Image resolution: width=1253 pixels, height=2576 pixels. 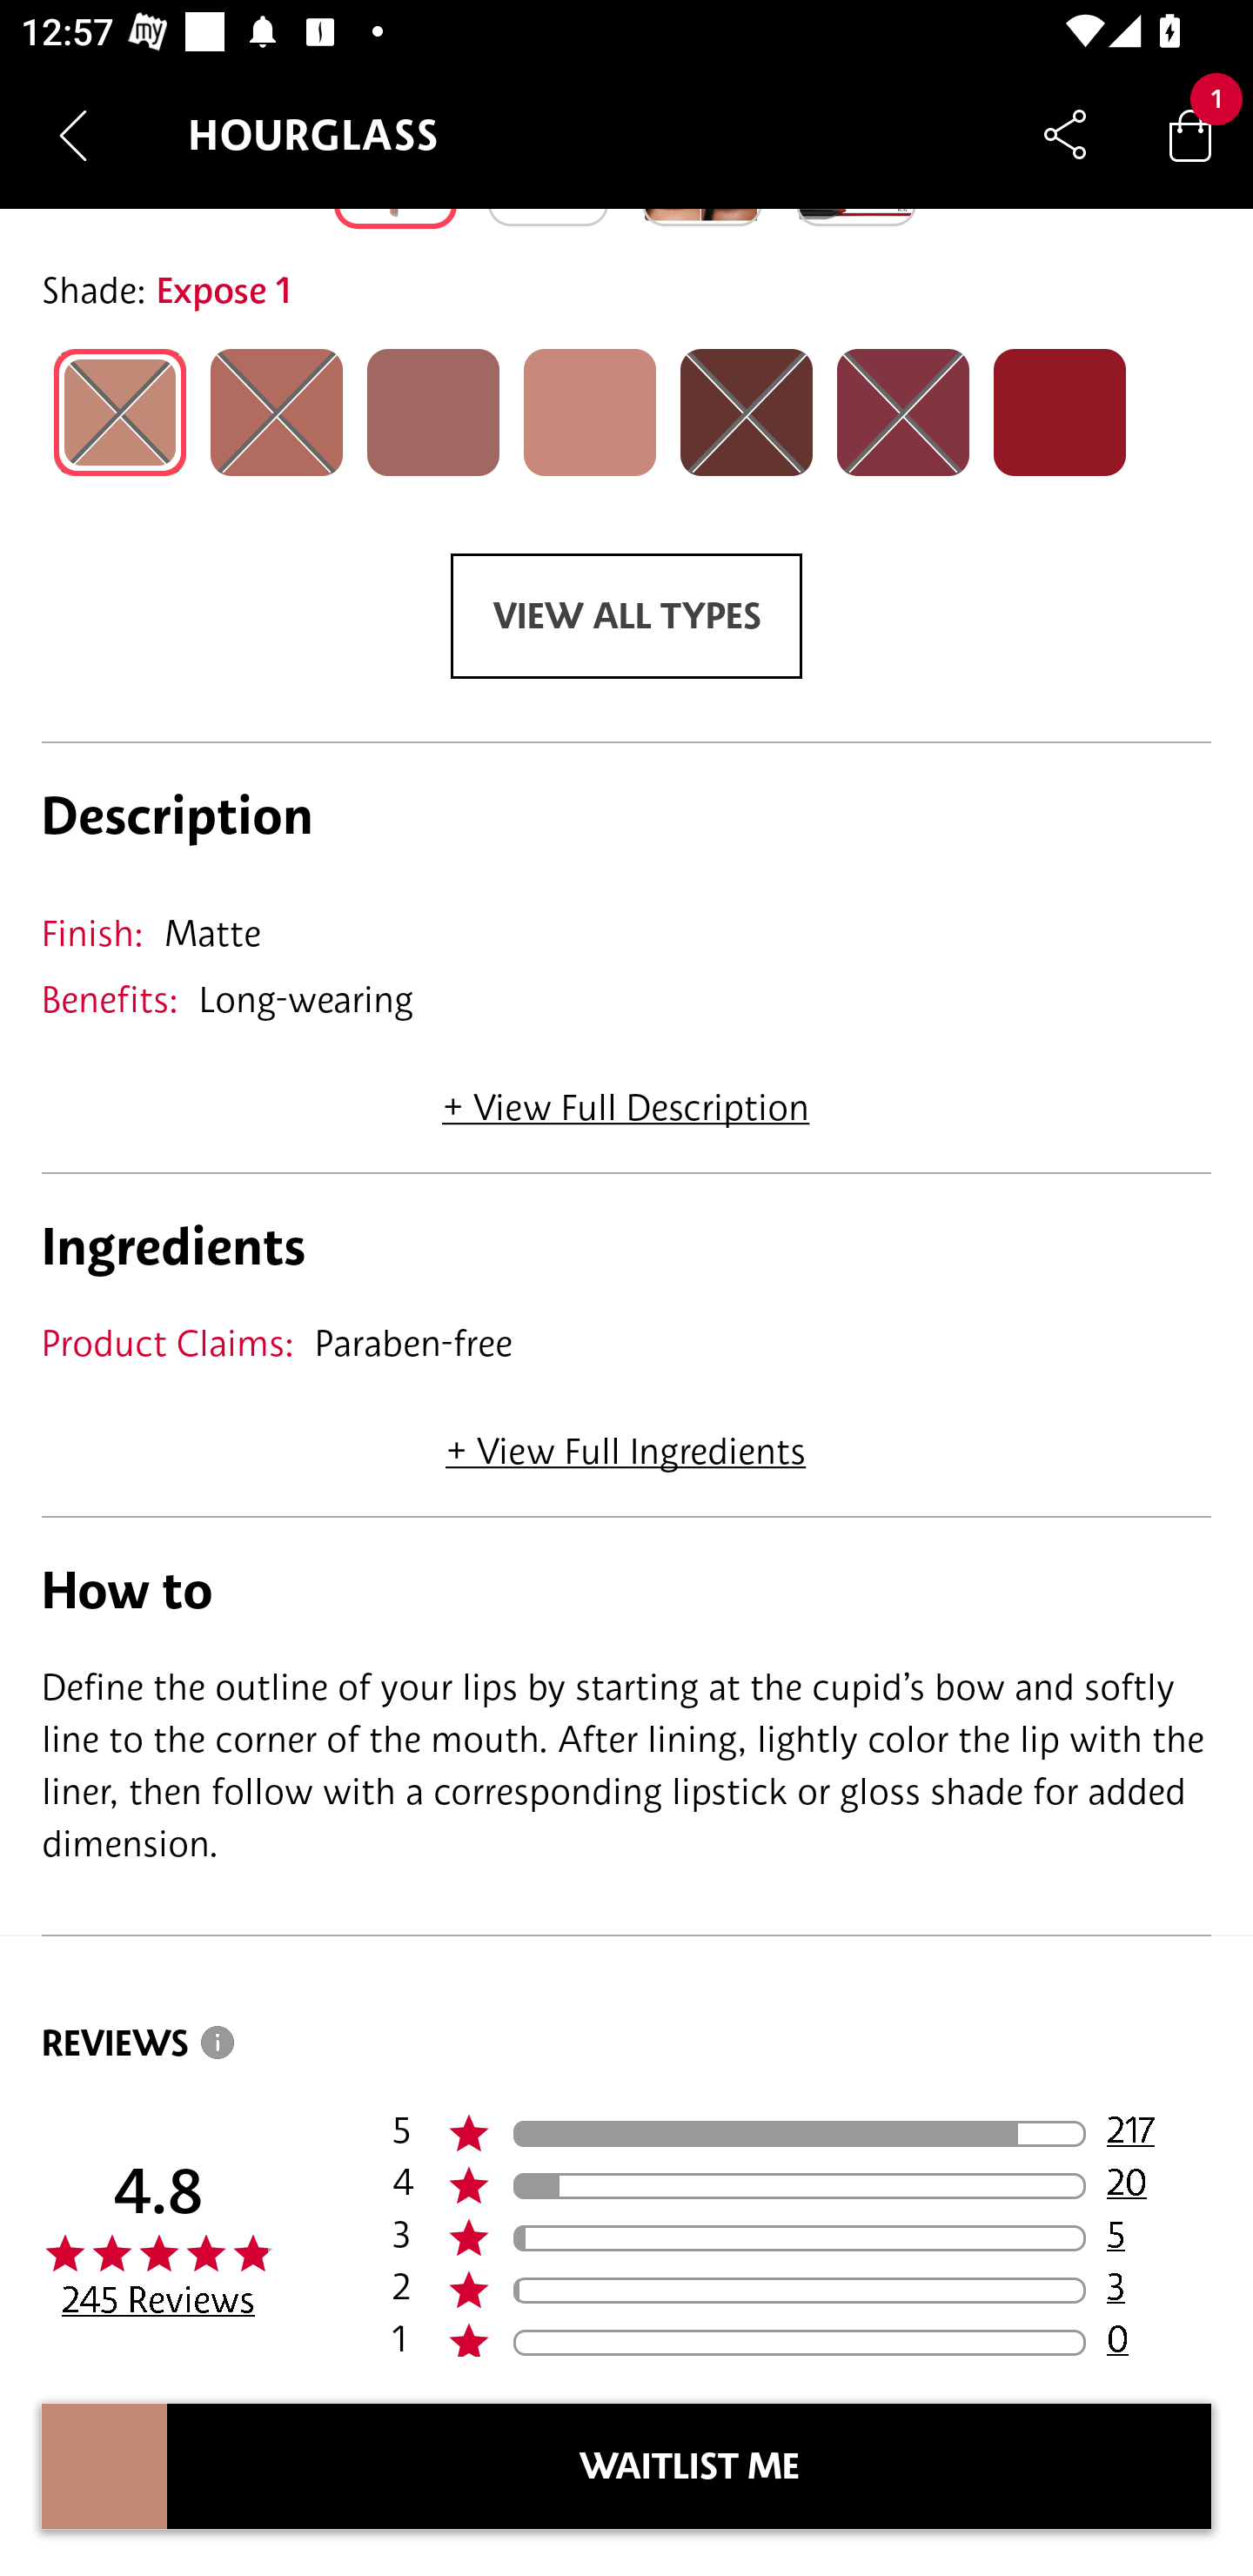 I want to click on + View Full Description, so click(x=626, y=1097).